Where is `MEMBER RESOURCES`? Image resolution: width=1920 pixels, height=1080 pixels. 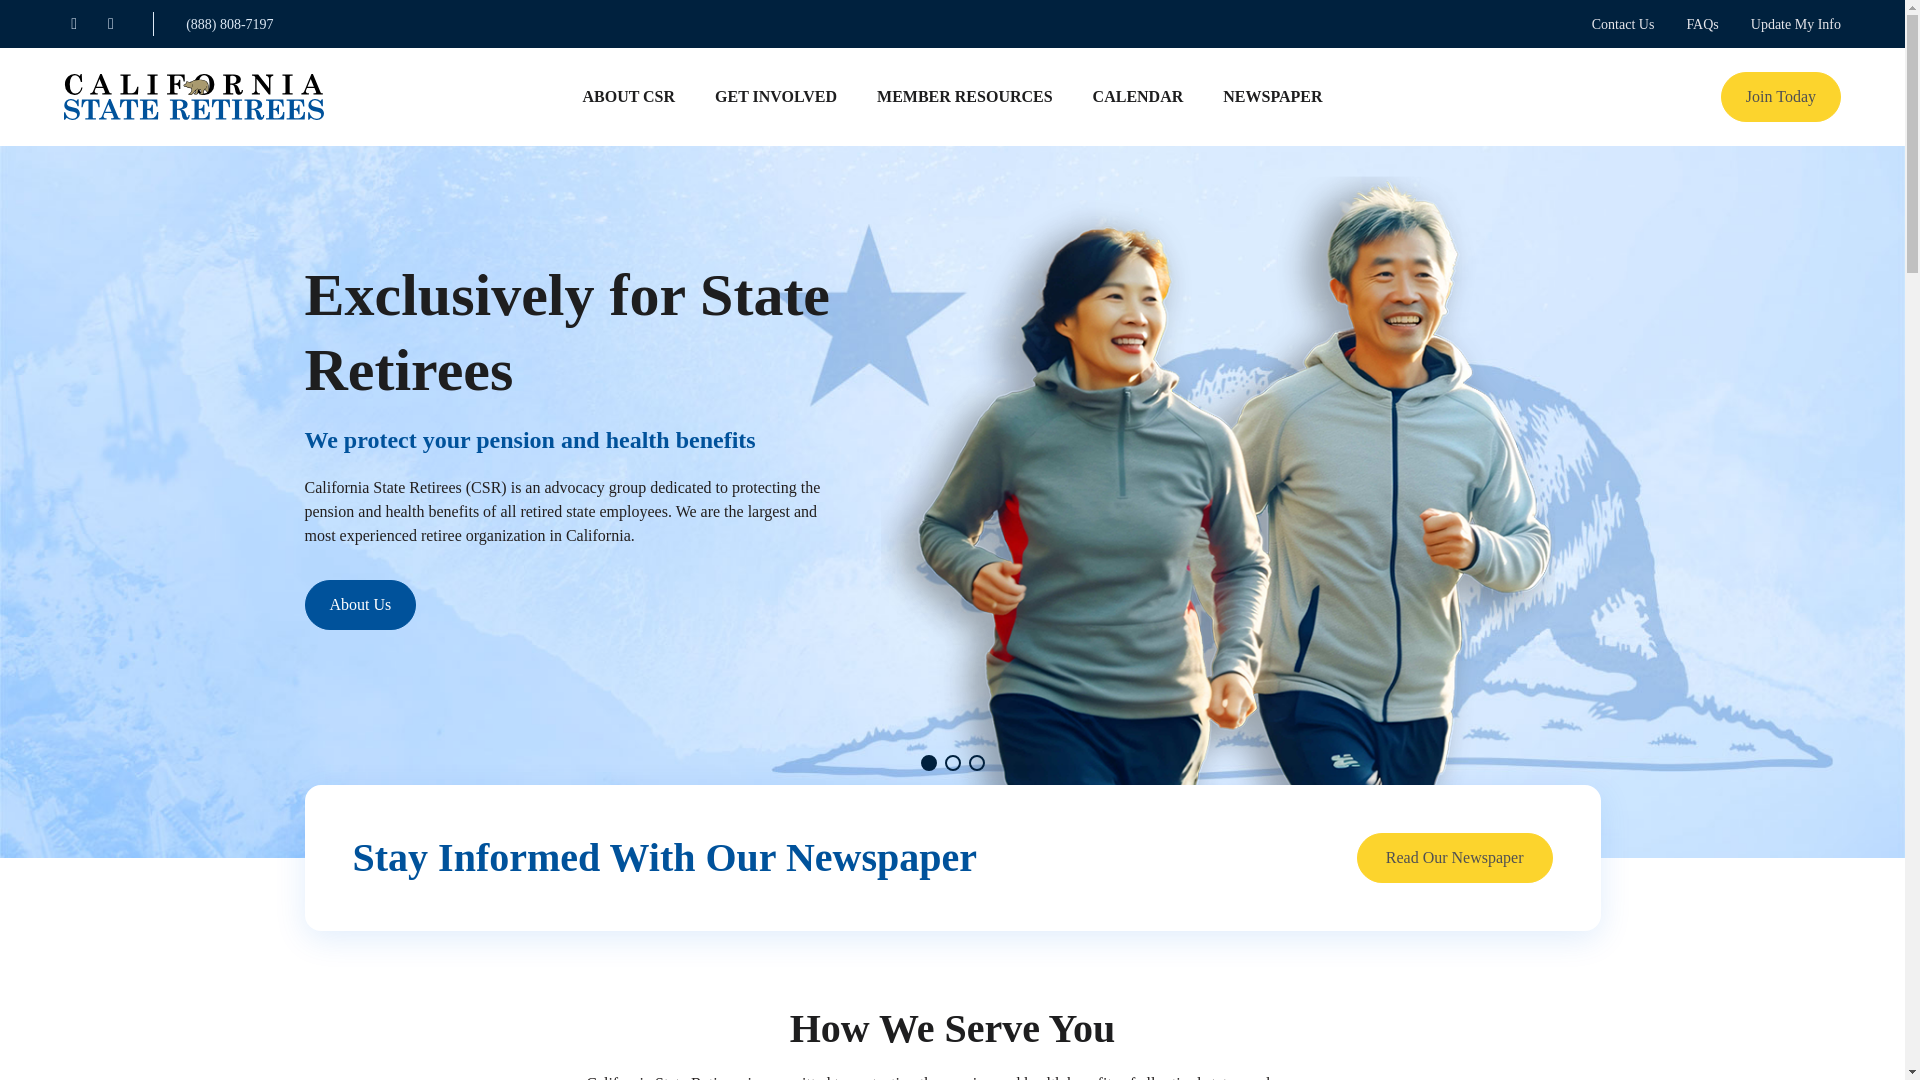
MEMBER RESOURCES is located at coordinates (964, 96).